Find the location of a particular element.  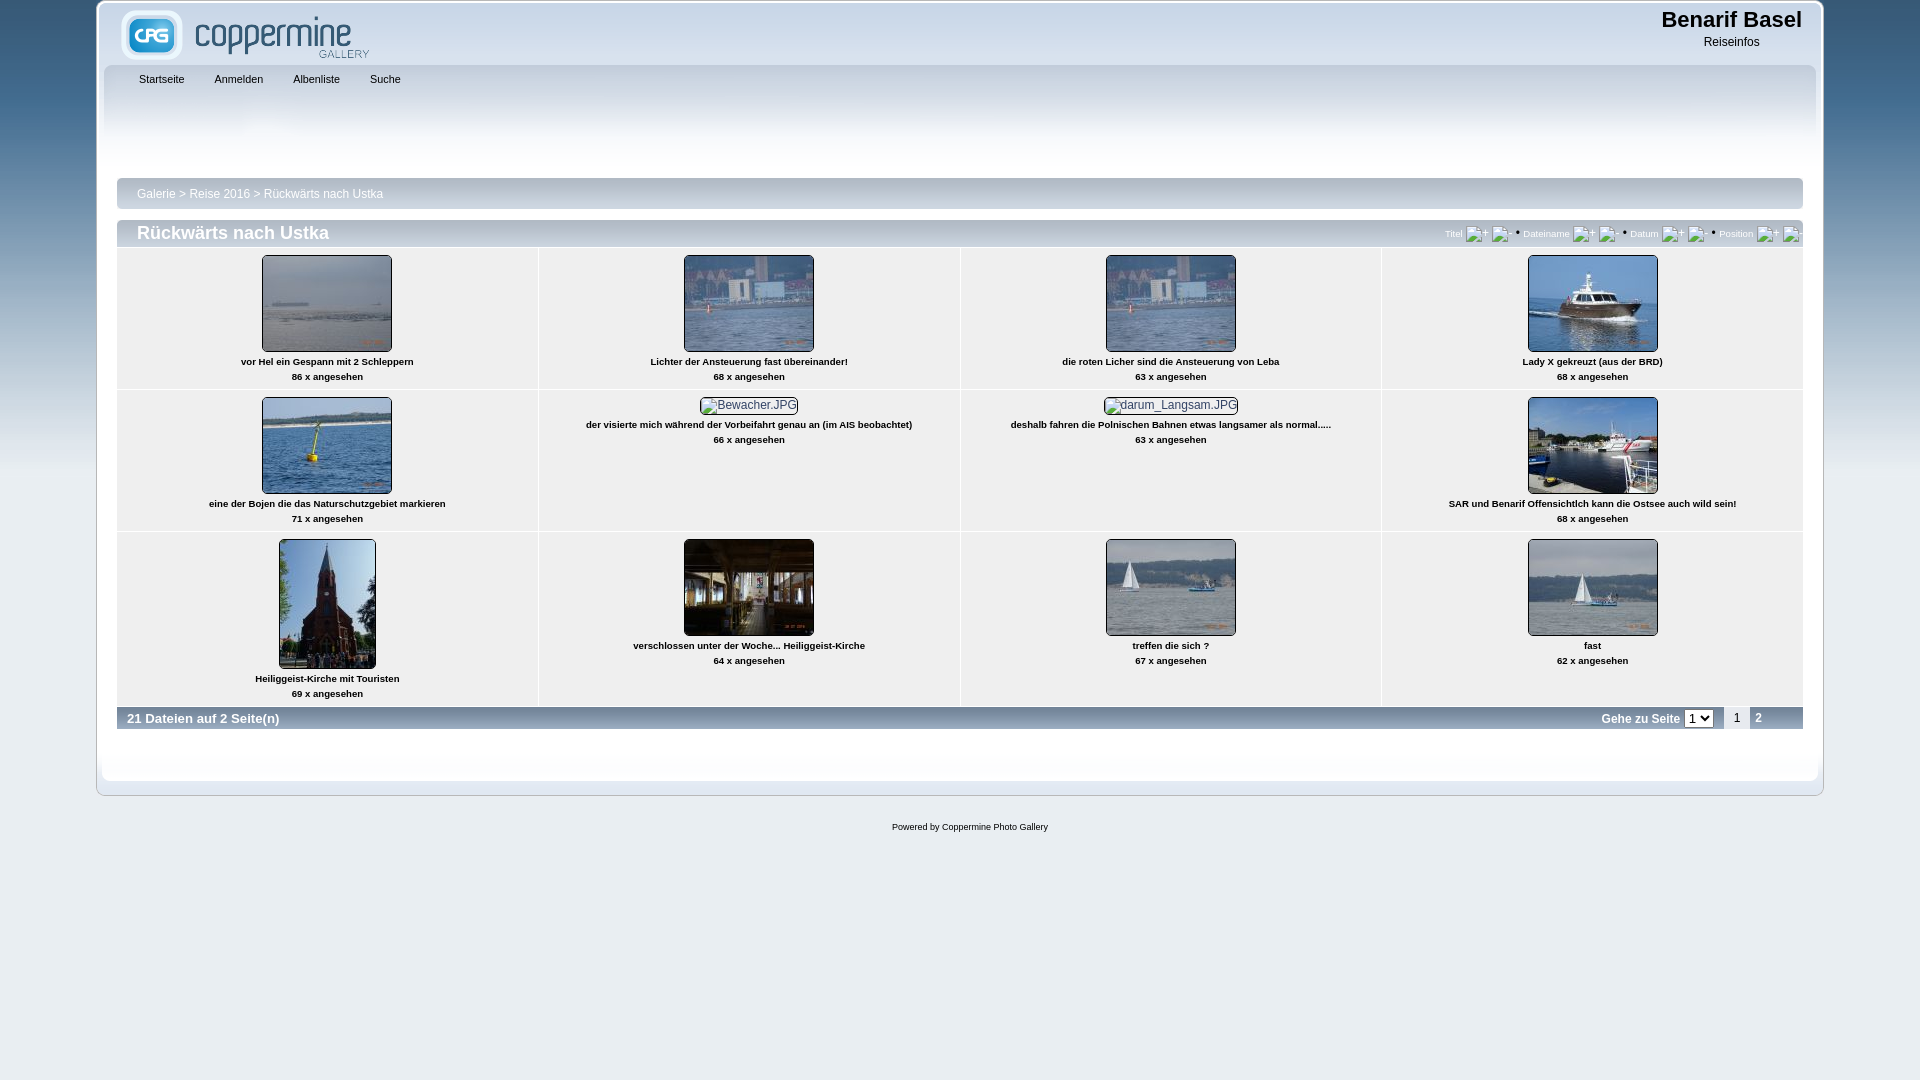

Reise 2016 is located at coordinates (220, 193).